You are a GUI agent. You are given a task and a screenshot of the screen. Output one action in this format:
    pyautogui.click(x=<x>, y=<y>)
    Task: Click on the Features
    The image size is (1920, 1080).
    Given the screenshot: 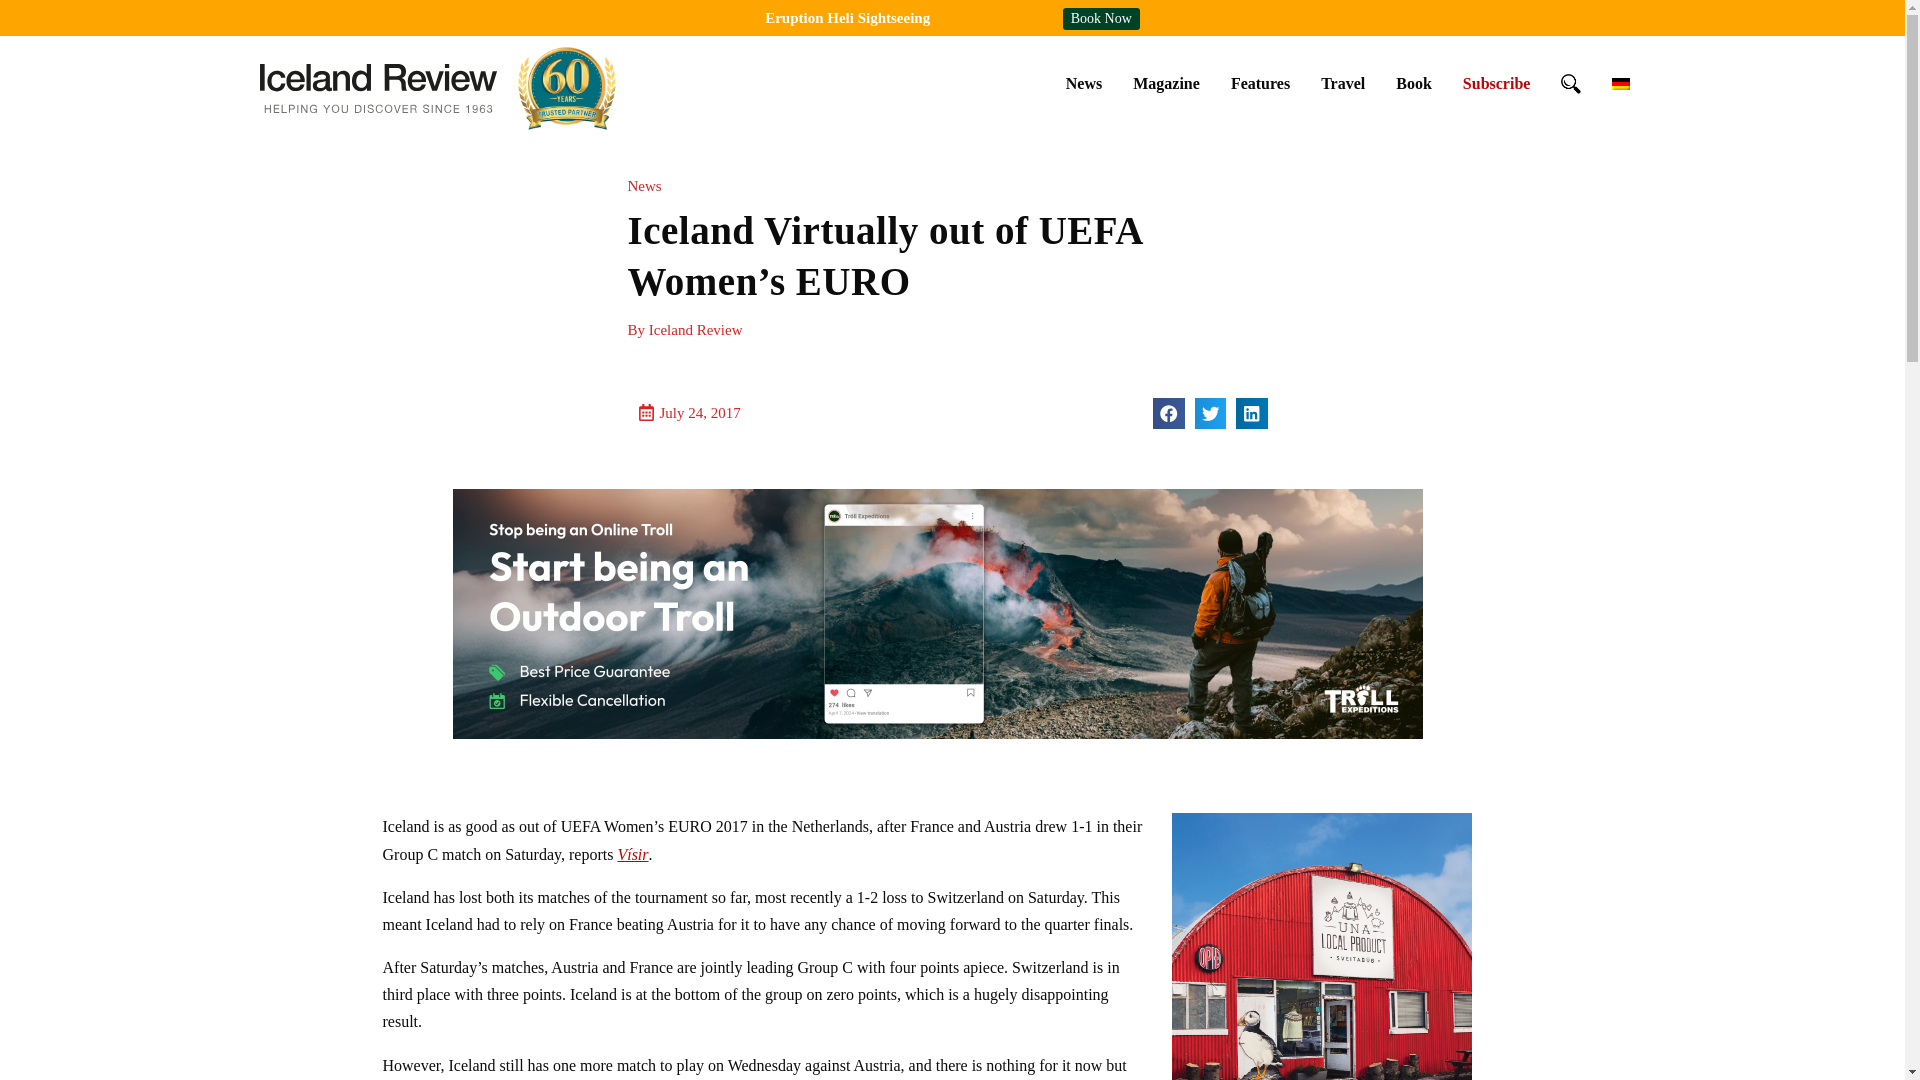 What is the action you would take?
    pyautogui.click(x=1260, y=83)
    